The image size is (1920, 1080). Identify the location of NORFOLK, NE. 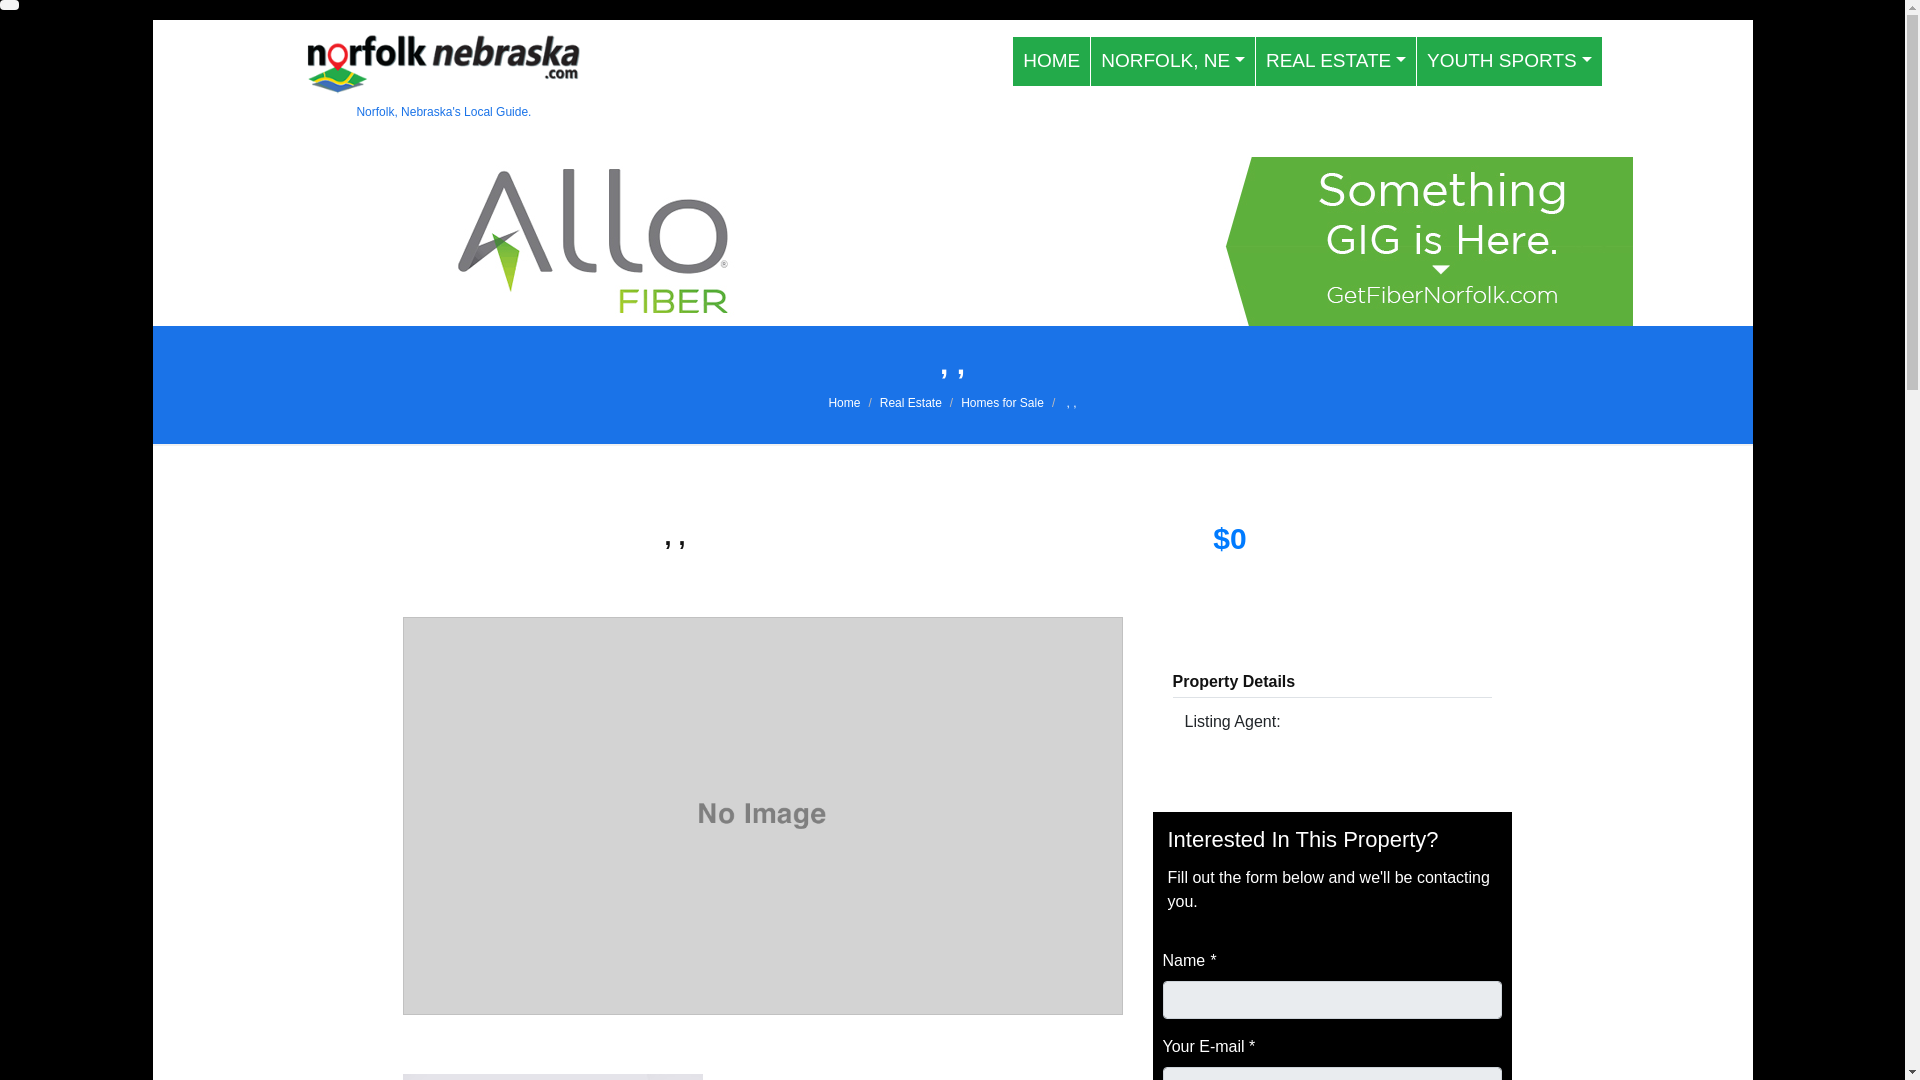
(1172, 61).